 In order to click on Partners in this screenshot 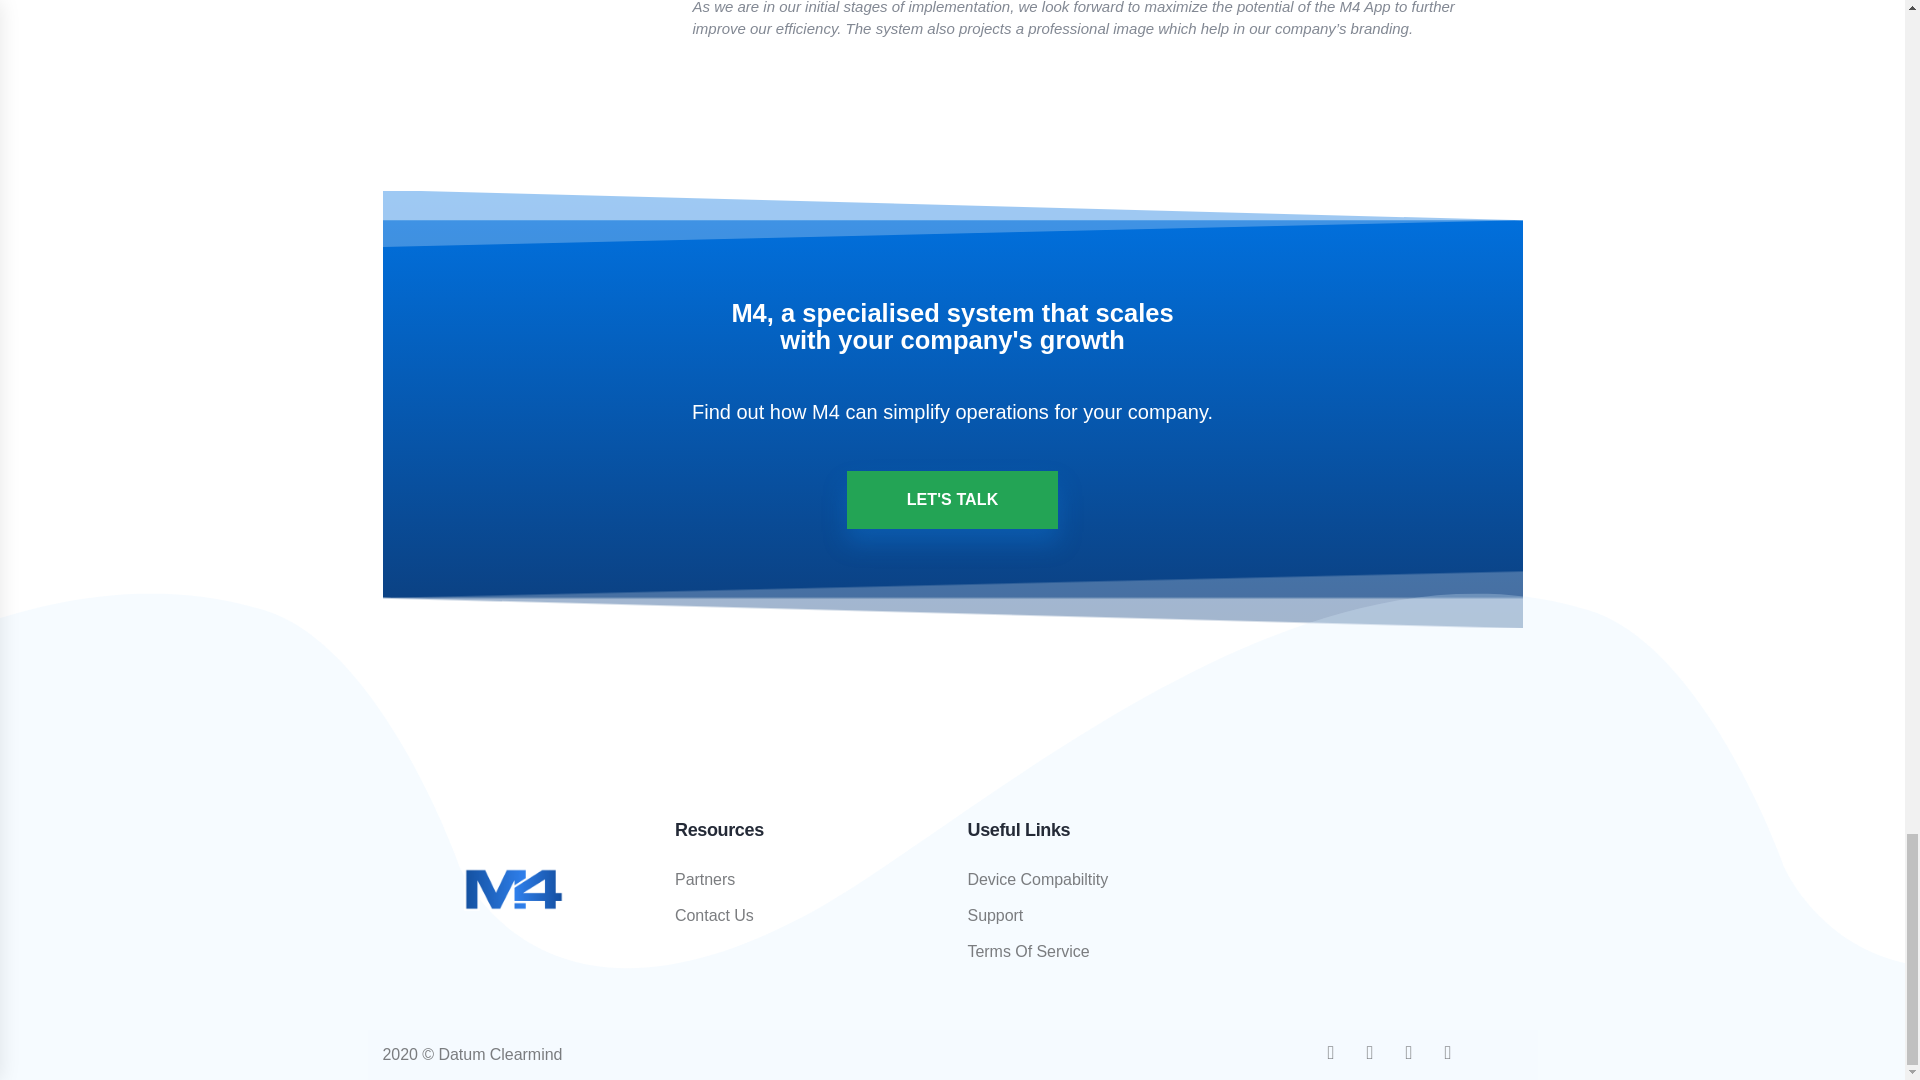, I will do `click(806, 879)`.